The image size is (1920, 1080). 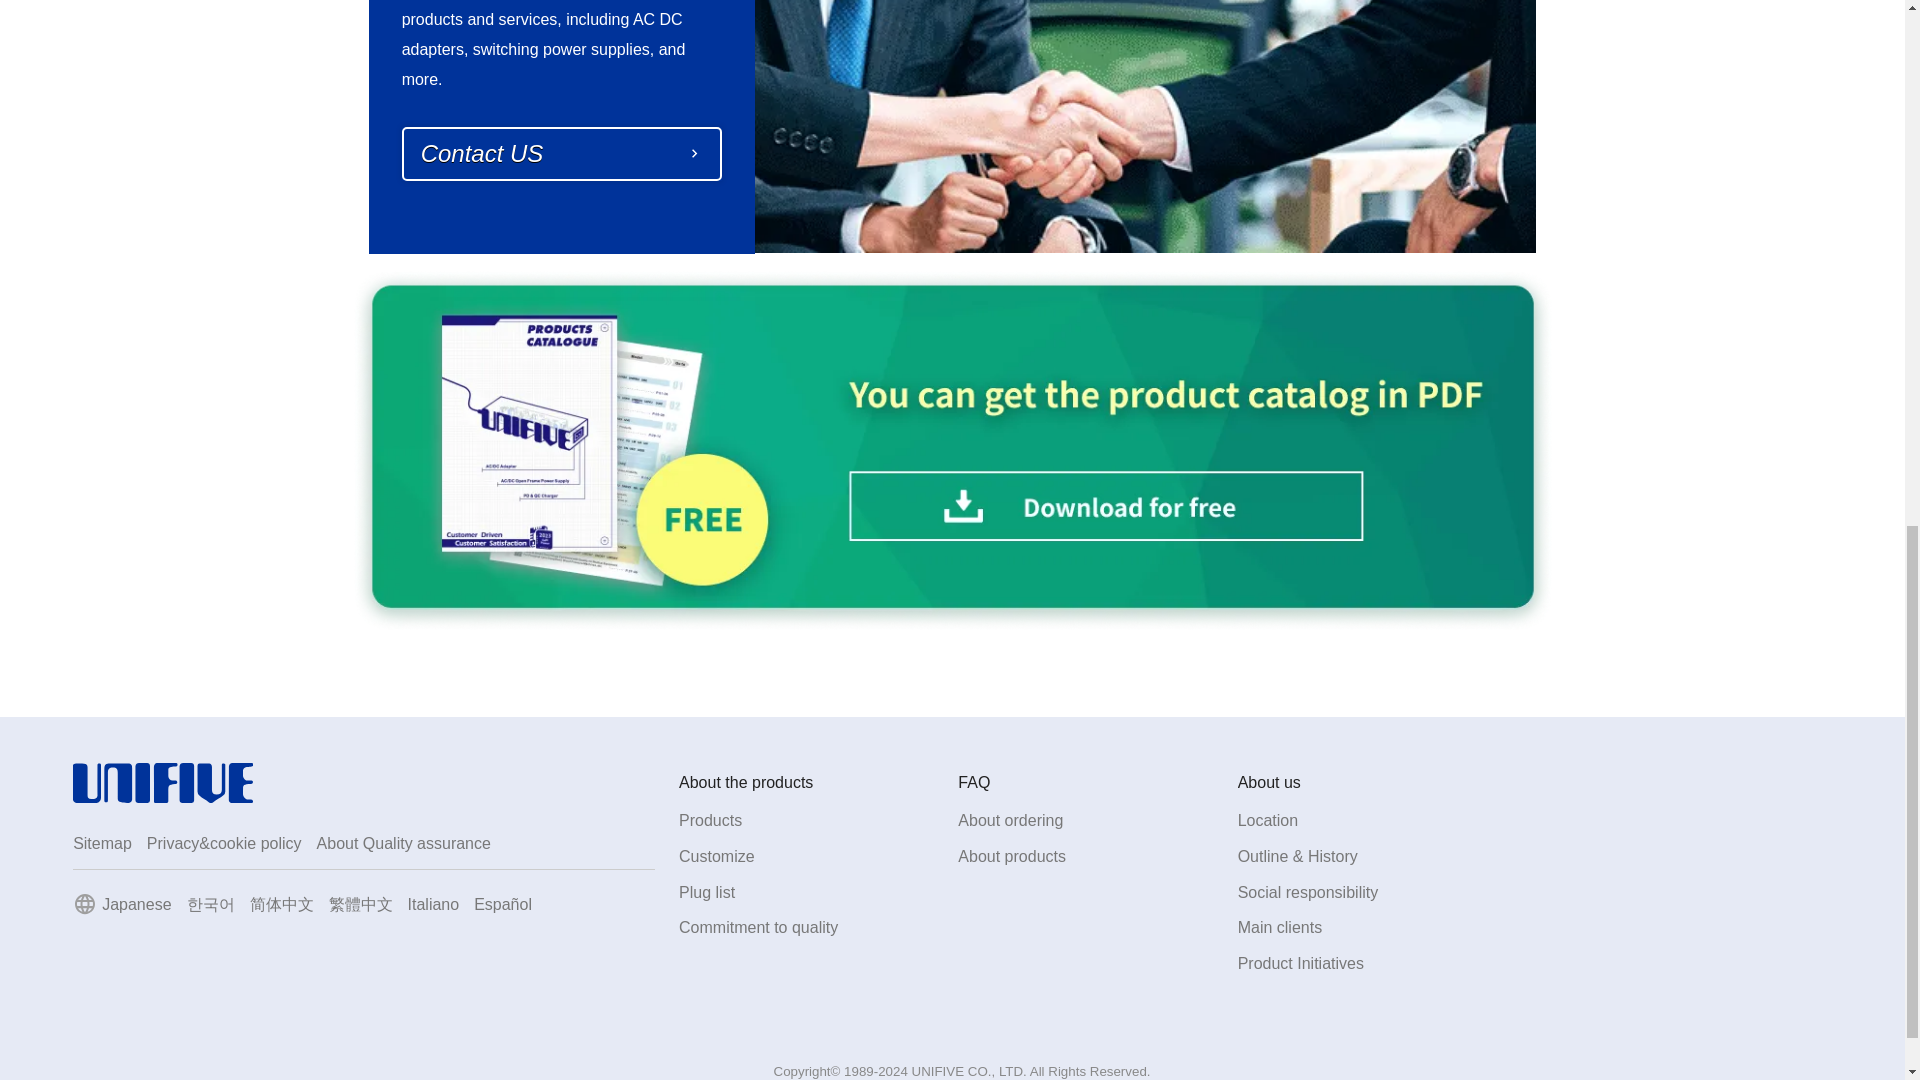 What do you see at coordinates (710, 820) in the screenshot?
I see `Products` at bounding box center [710, 820].